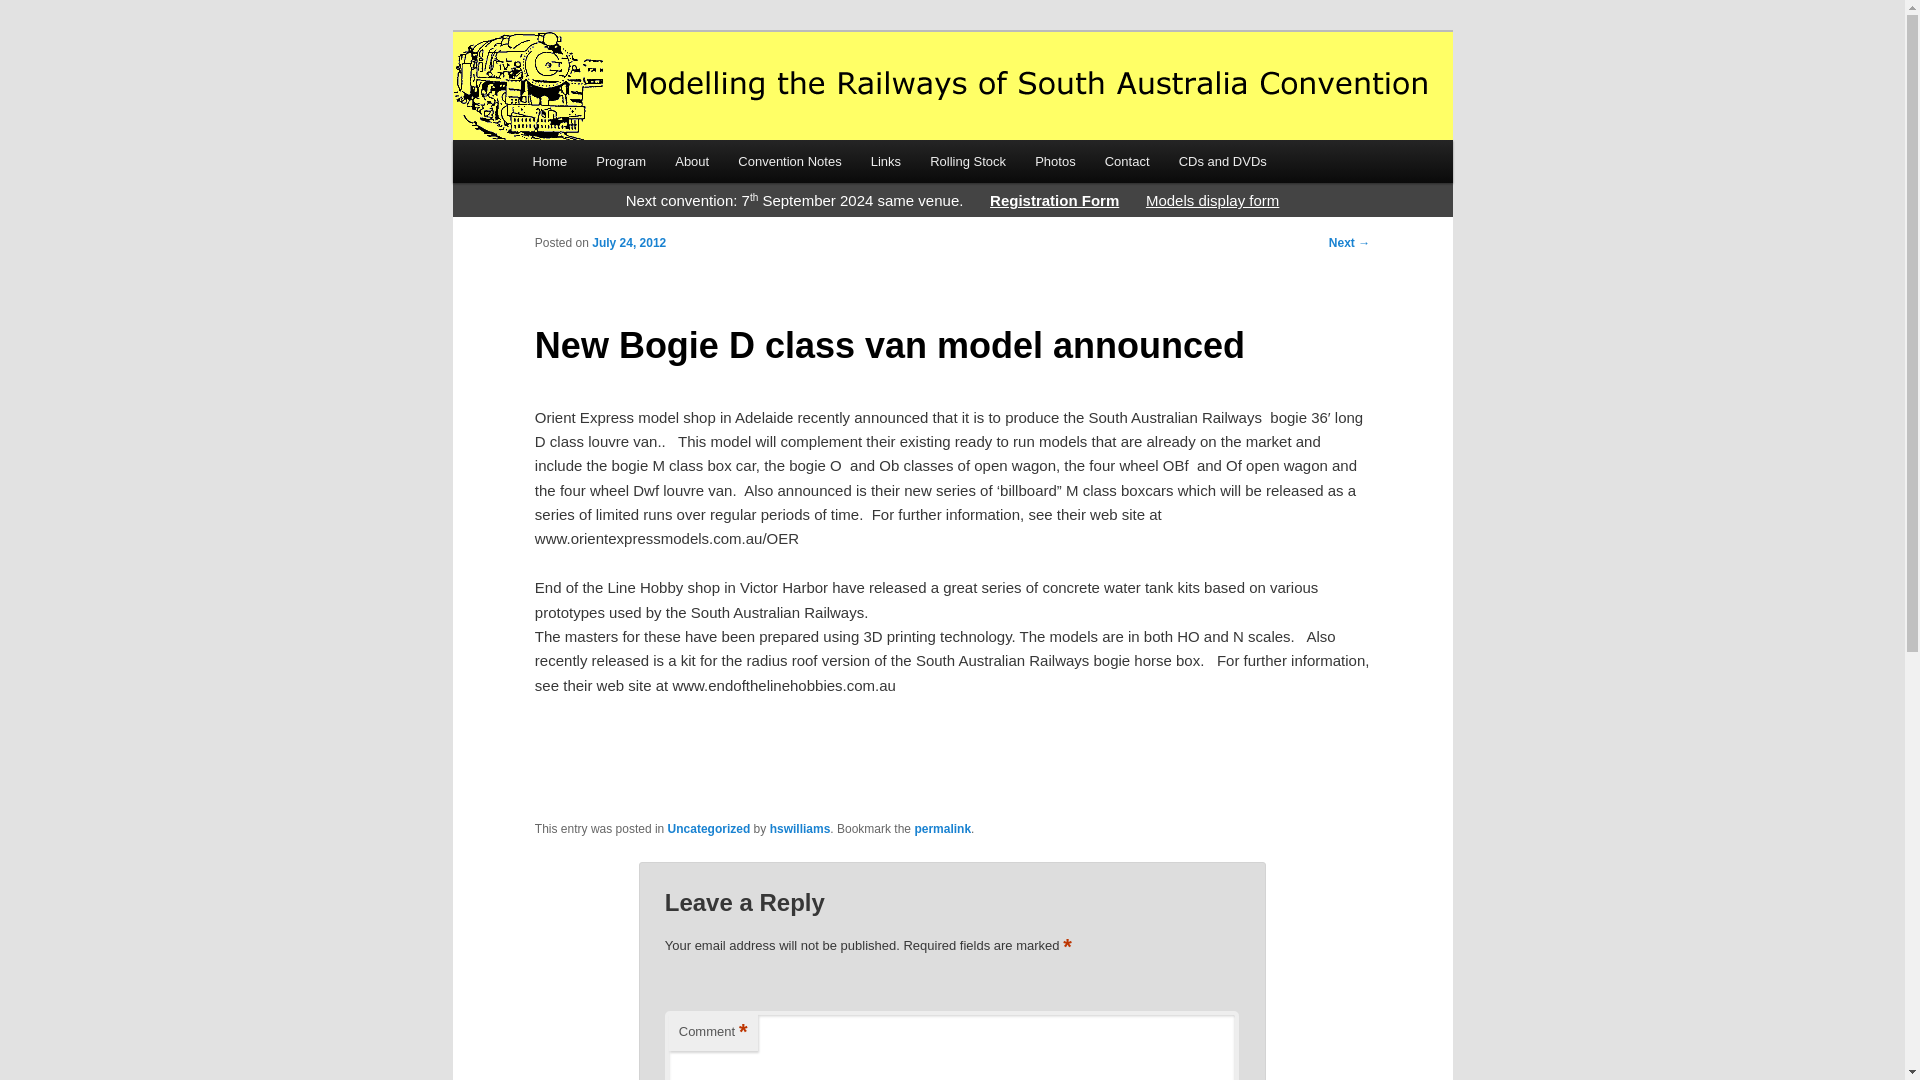 This screenshot has width=1920, height=1080. What do you see at coordinates (826, 104) in the screenshot?
I see `Modelling the Railways of South Australia` at bounding box center [826, 104].